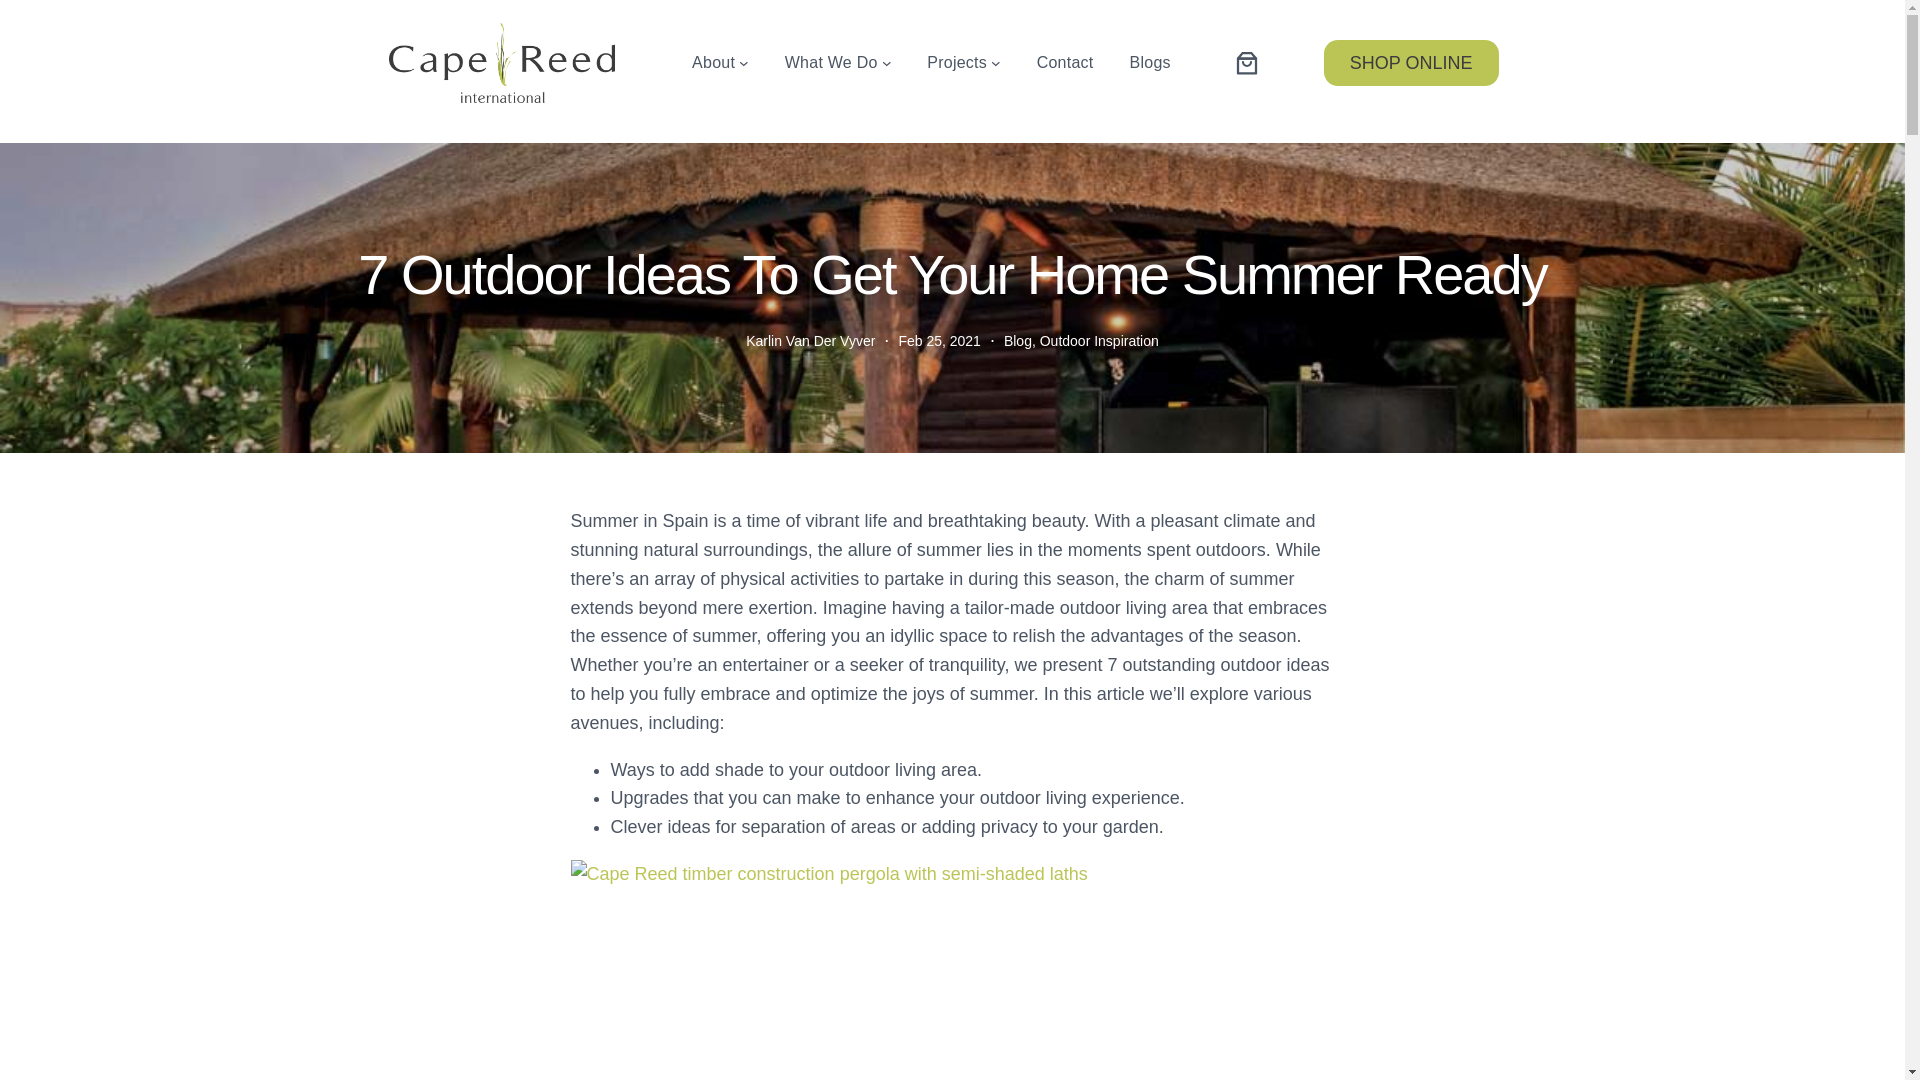 This screenshot has height=1080, width=1920. What do you see at coordinates (1018, 340) in the screenshot?
I see `Blog` at bounding box center [1018, 340].